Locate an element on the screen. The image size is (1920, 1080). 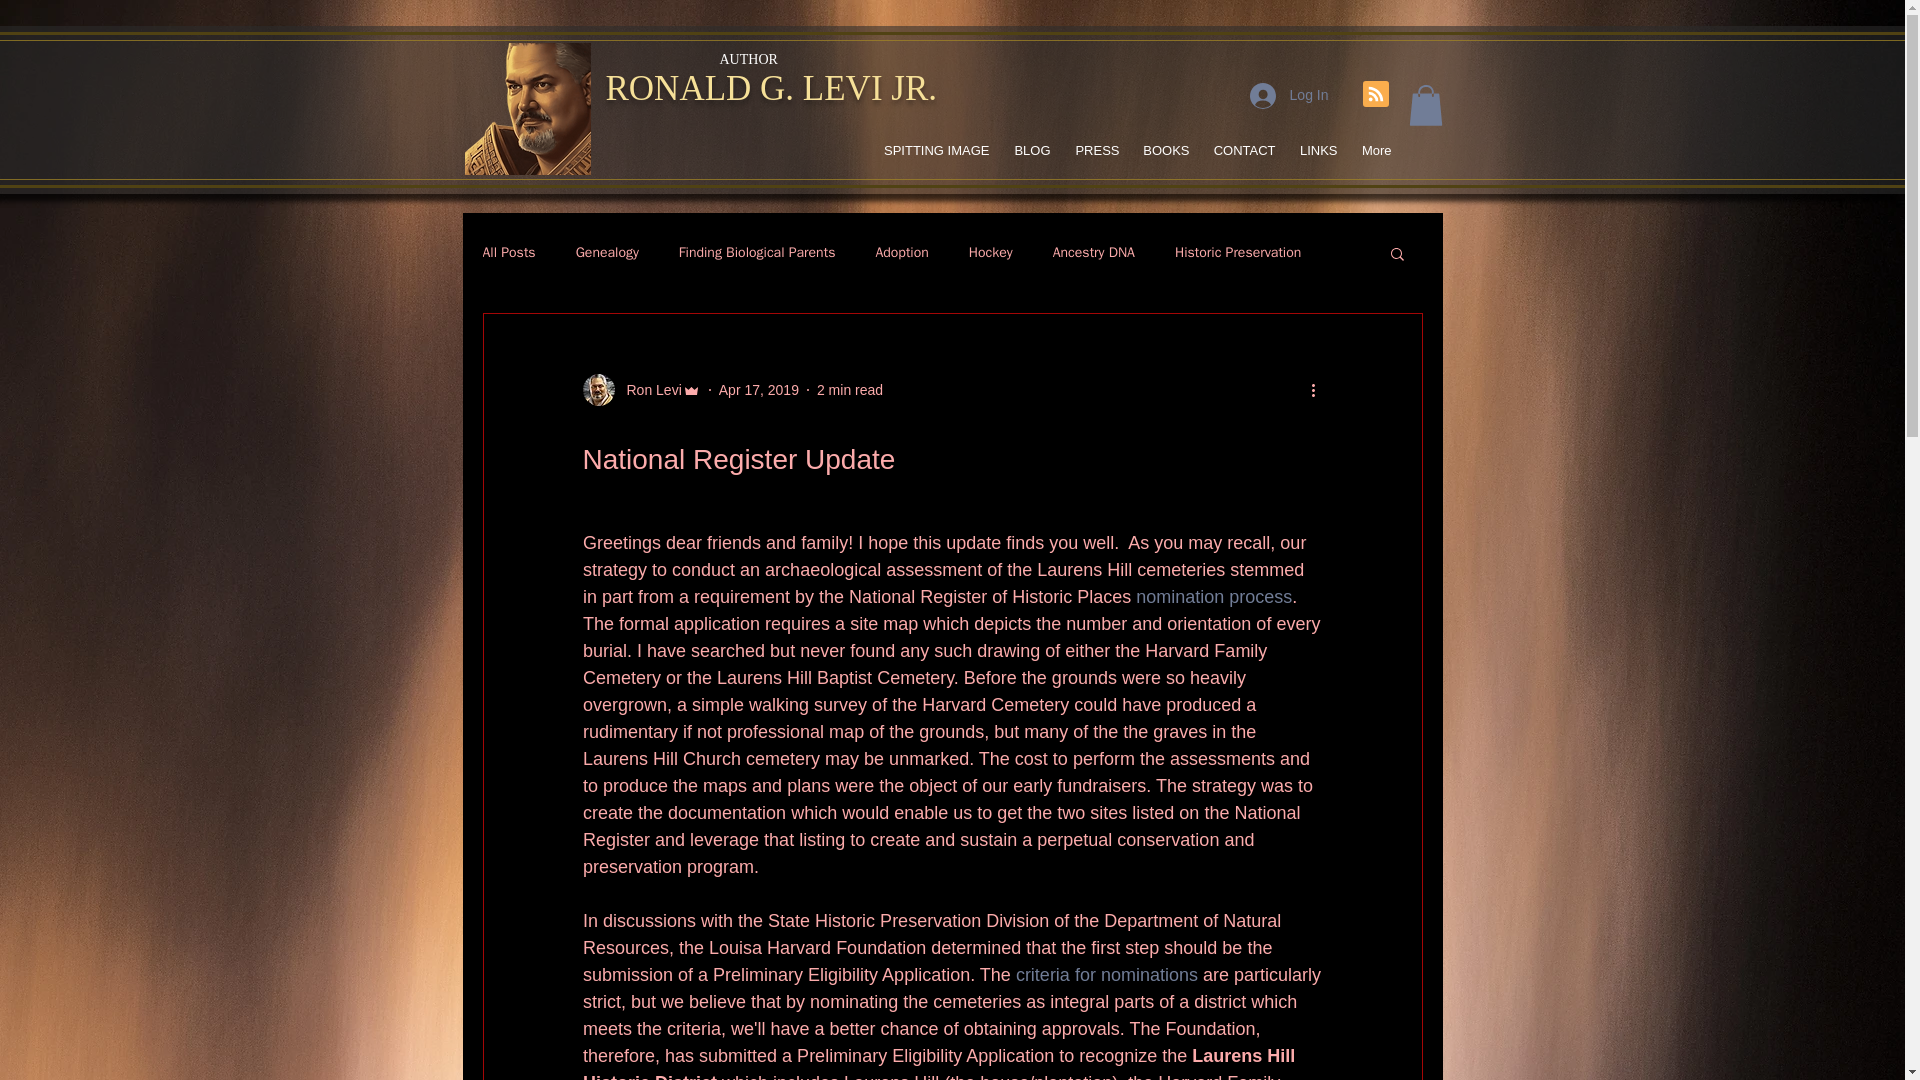
Genealogy is located at coordinates (608, 253).